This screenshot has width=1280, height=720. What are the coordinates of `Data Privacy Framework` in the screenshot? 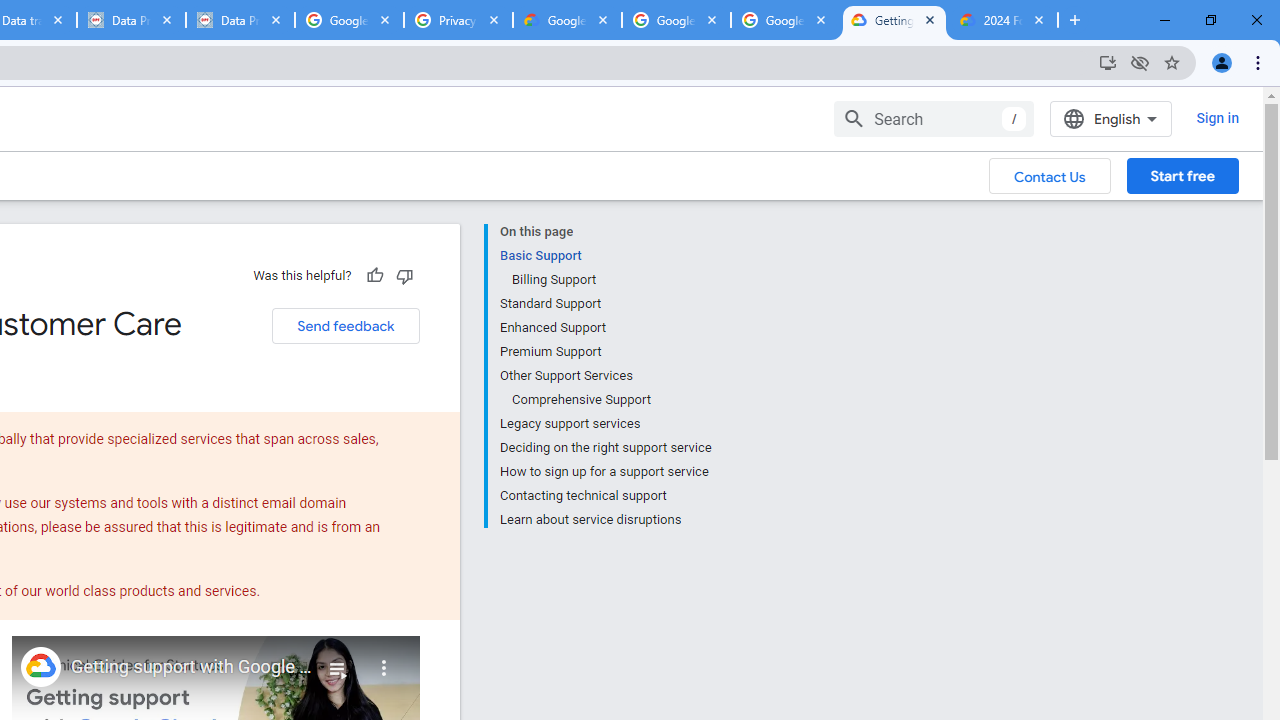 It's located at (240, 20).